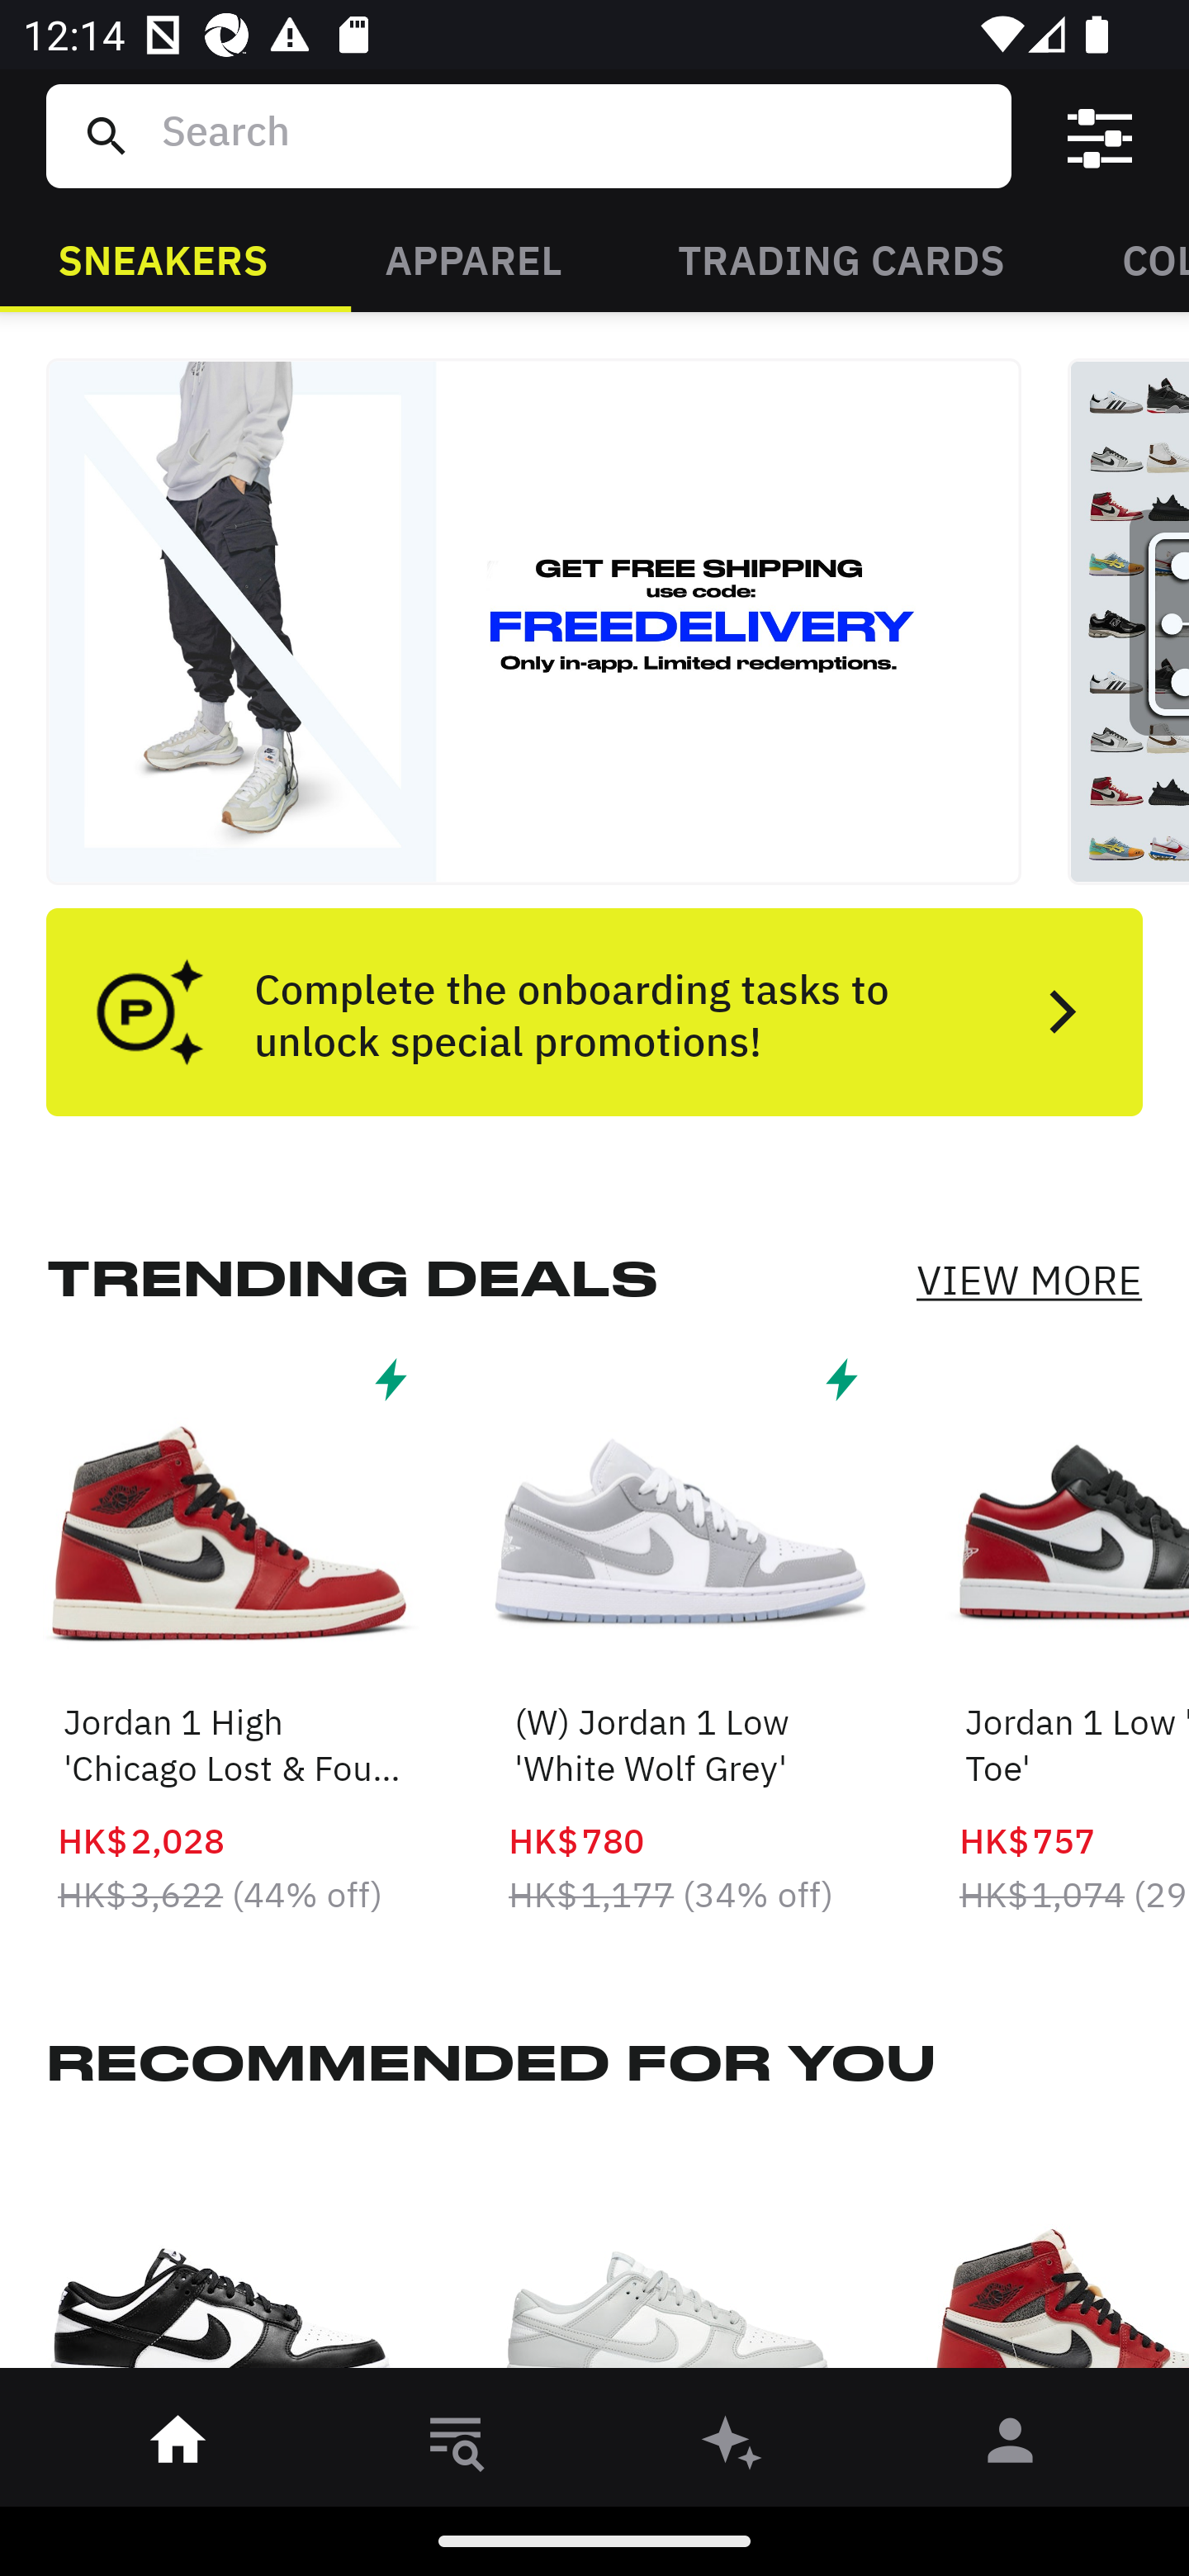 The height and width of the screenshot is (2576, 1189). I want to click on TRADING CARDS, so click(841, 258).